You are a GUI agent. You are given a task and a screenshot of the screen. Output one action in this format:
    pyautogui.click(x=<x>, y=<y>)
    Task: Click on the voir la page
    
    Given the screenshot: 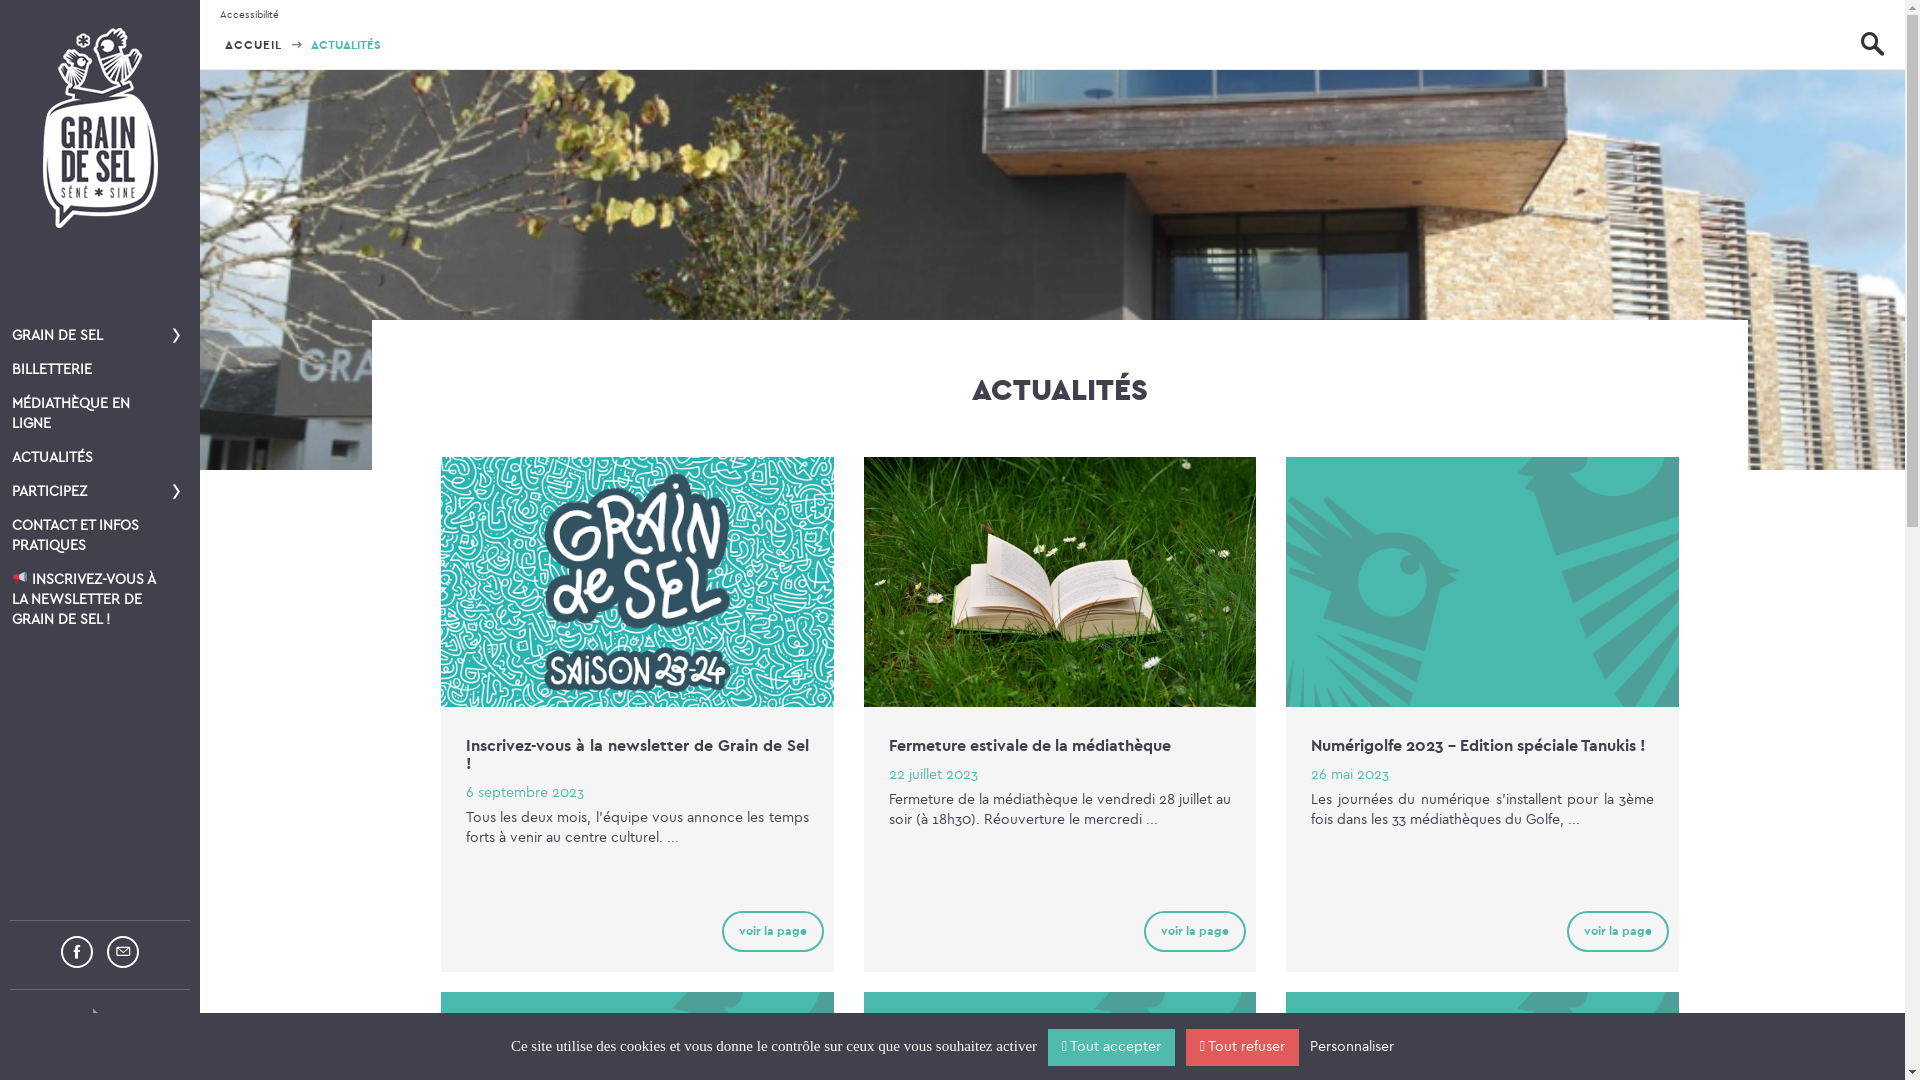 What is the action you would take?
    pyautogui.click(x=773, y=932)
    